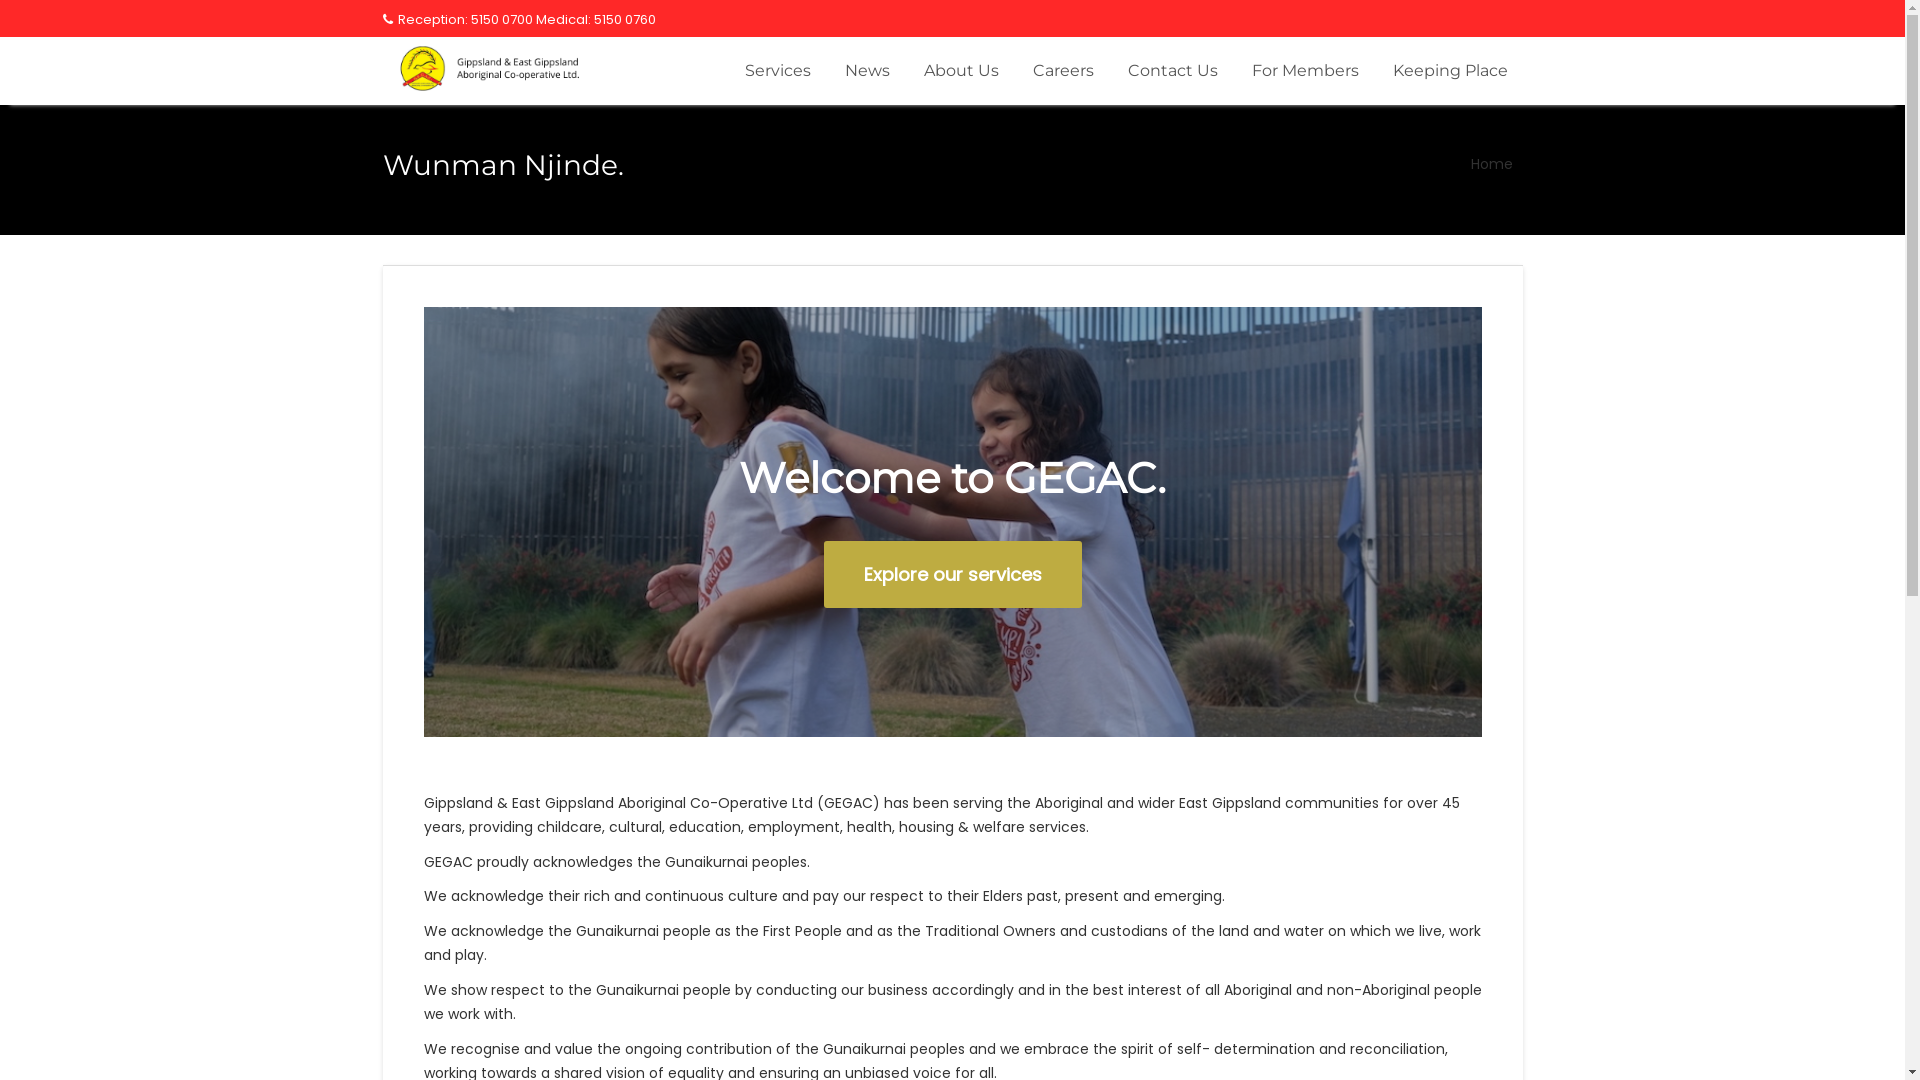 The image size is (1920, 1080). Describe the element at coordinates (1450, 71) in the screenshot. I see `Keeping Place` at that location.